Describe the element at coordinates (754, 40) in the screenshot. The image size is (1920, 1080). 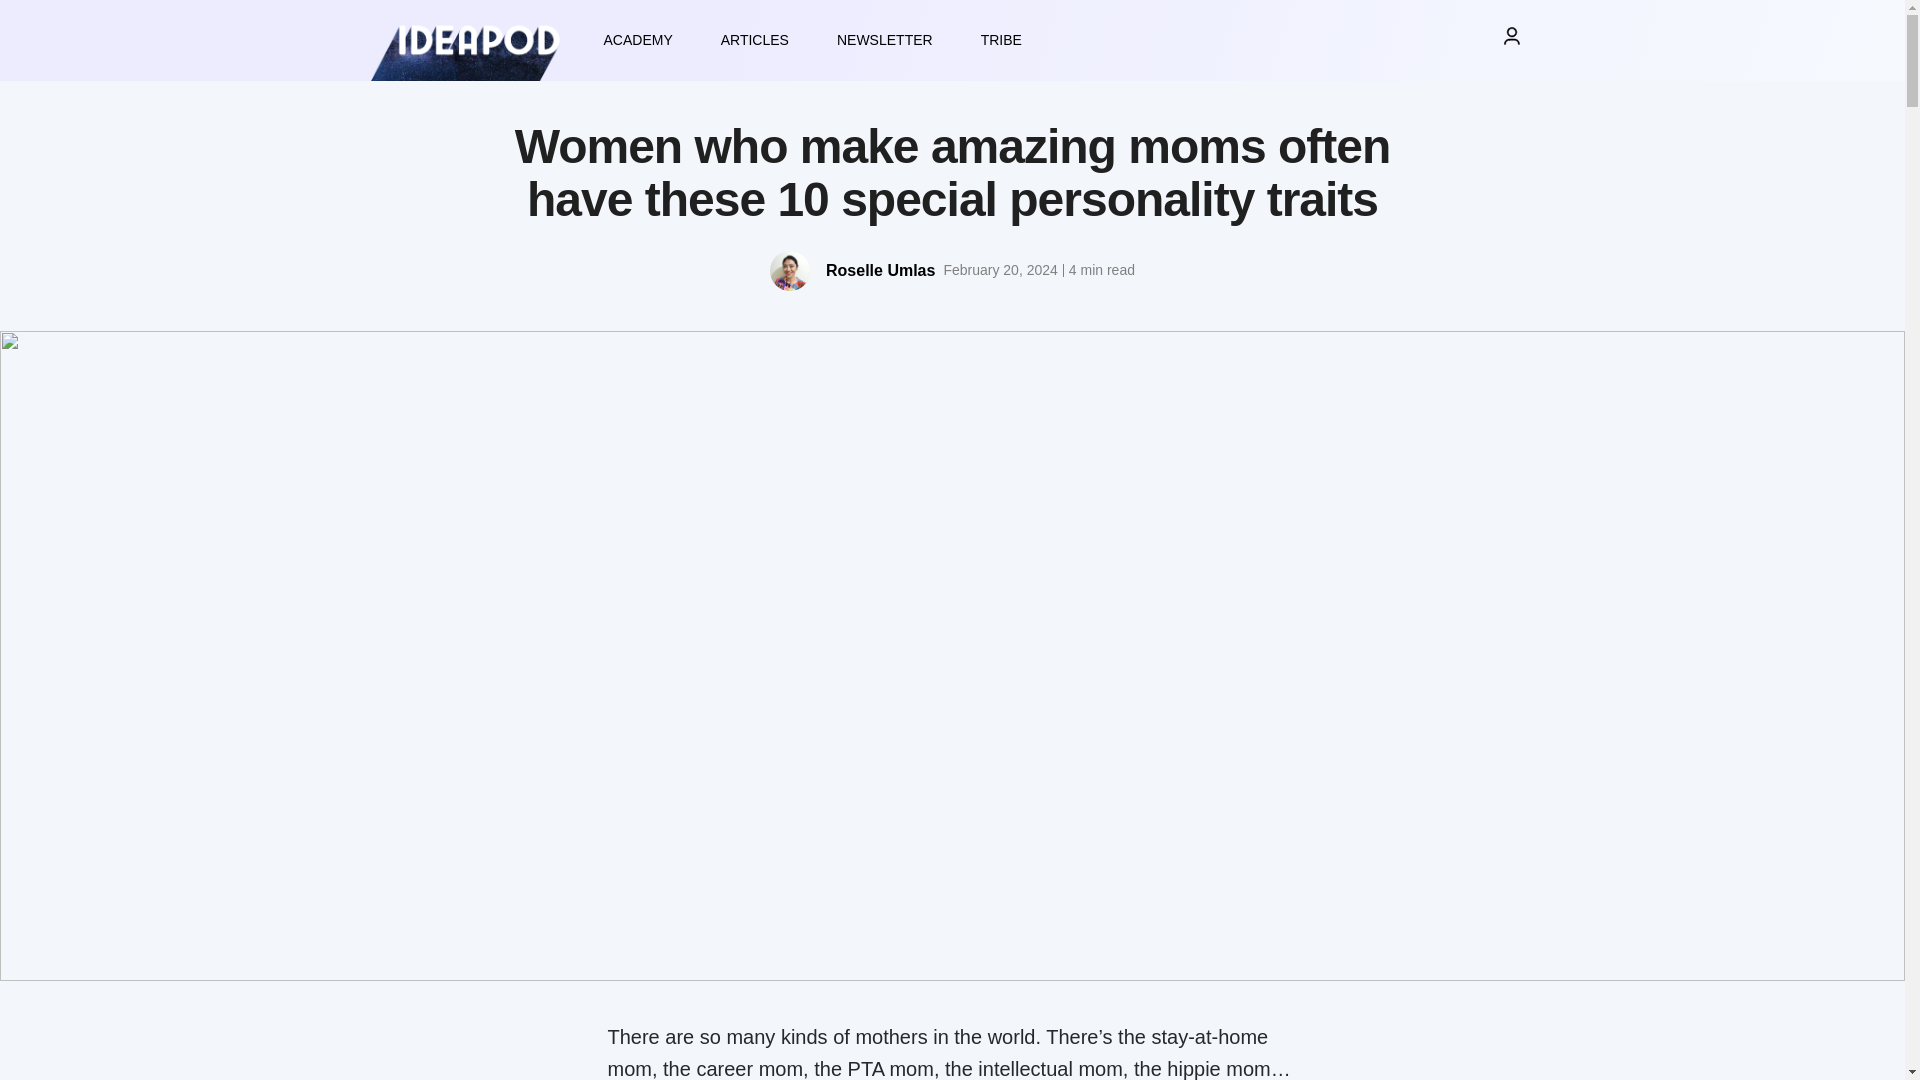
I see `ARTICLES` at that location.